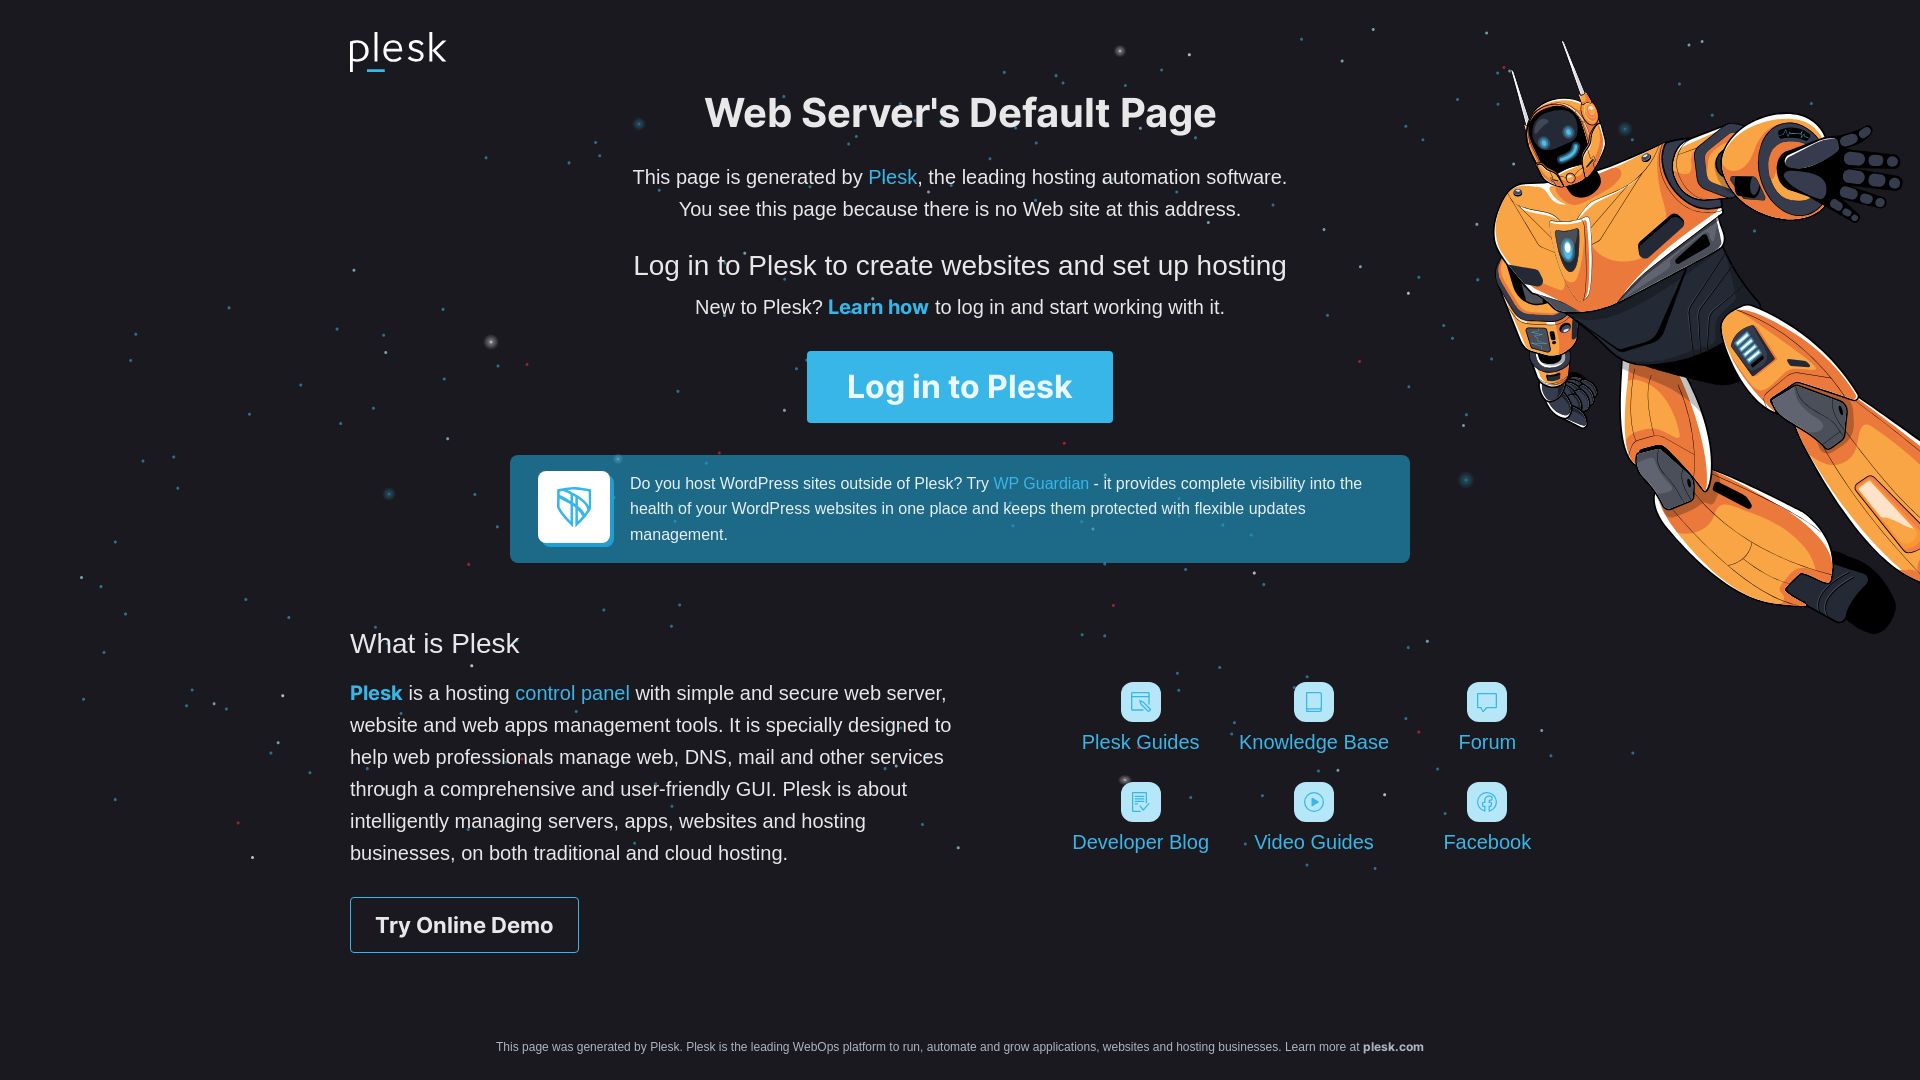 This screenshot has width=1920, height=1080. I want to click on Plesk, so click(376, 693).